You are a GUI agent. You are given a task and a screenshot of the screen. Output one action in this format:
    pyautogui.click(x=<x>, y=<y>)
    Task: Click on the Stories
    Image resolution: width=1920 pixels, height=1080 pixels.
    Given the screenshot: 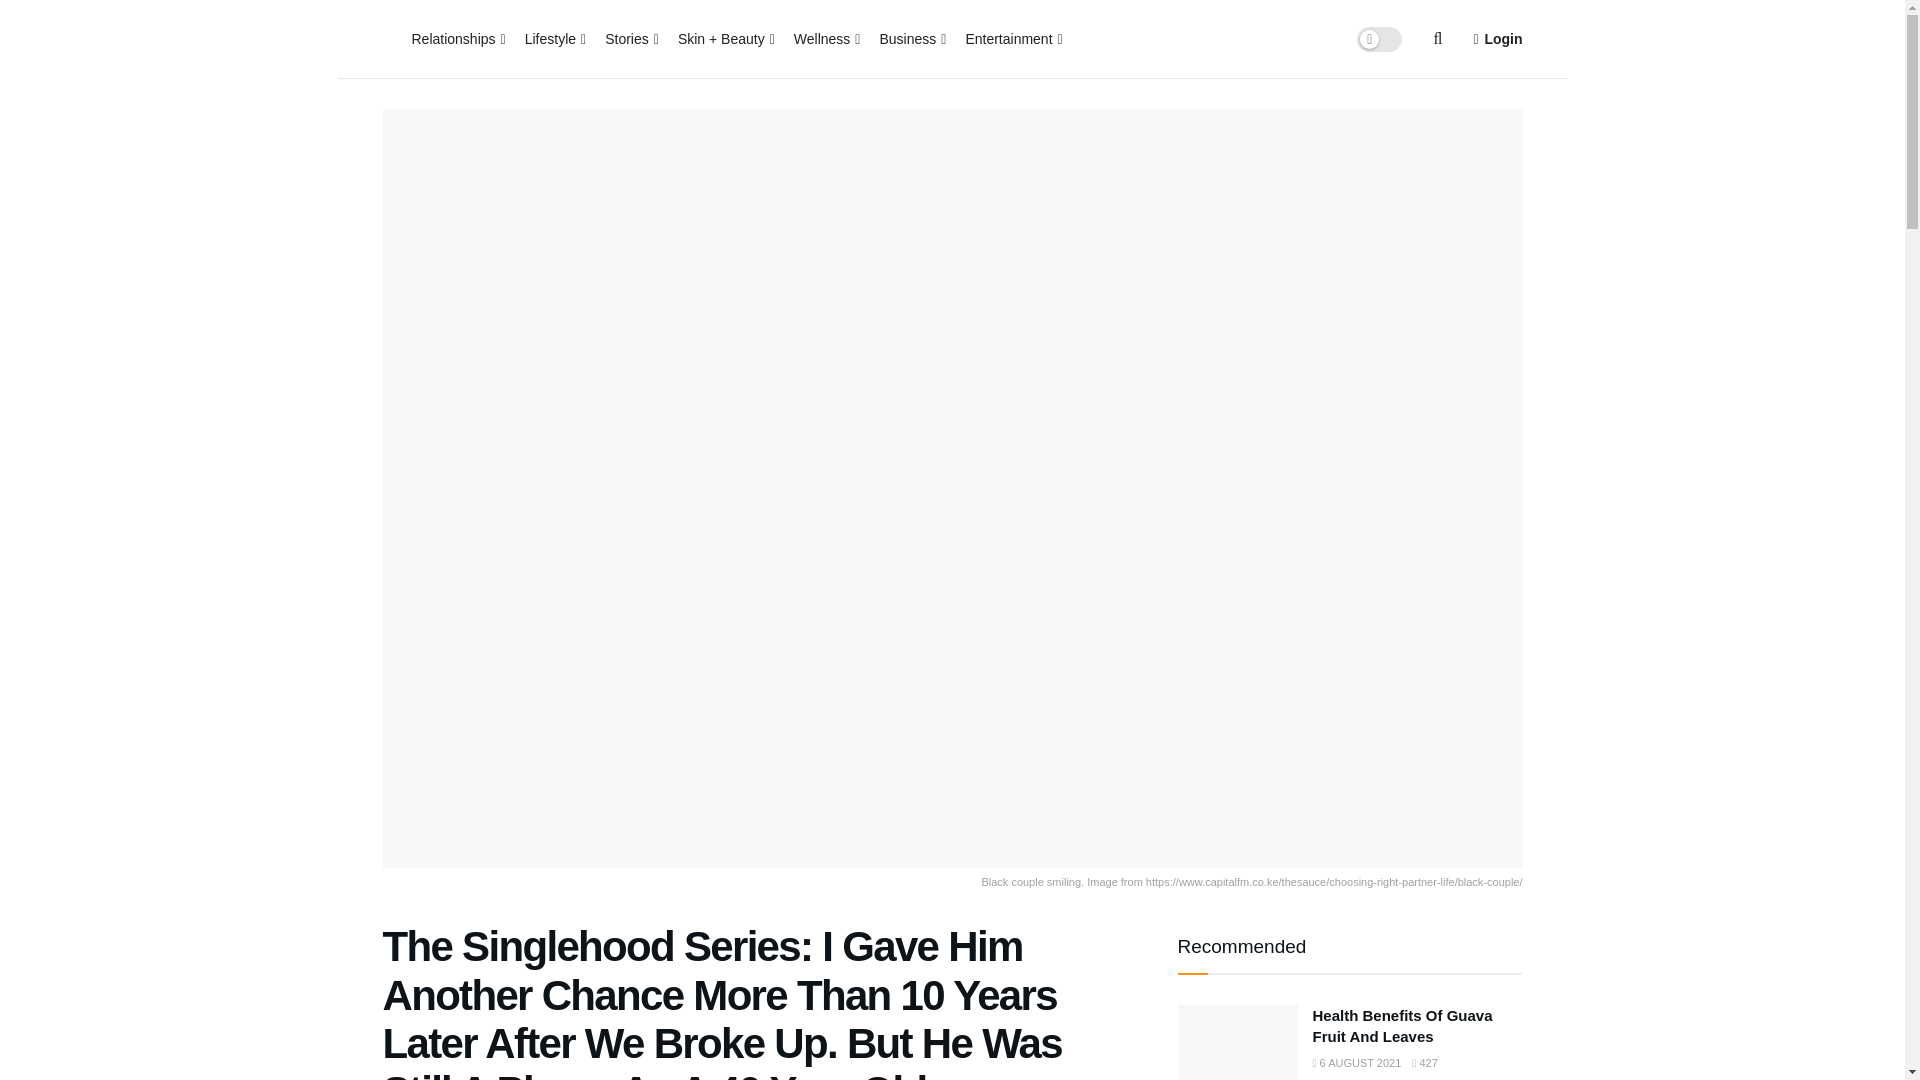 What is the action you would take?
    pyautogui.click(x=630, y=38)
    